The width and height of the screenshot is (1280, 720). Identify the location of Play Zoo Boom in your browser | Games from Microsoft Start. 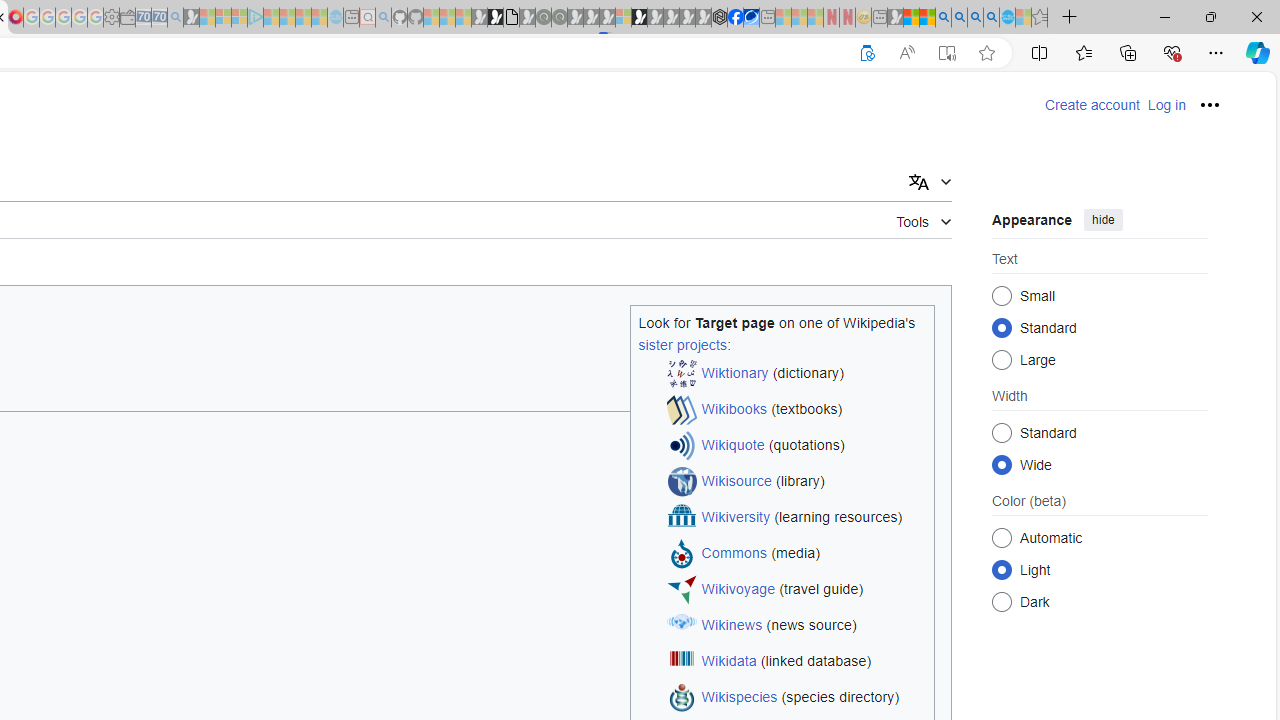
(495, 18).